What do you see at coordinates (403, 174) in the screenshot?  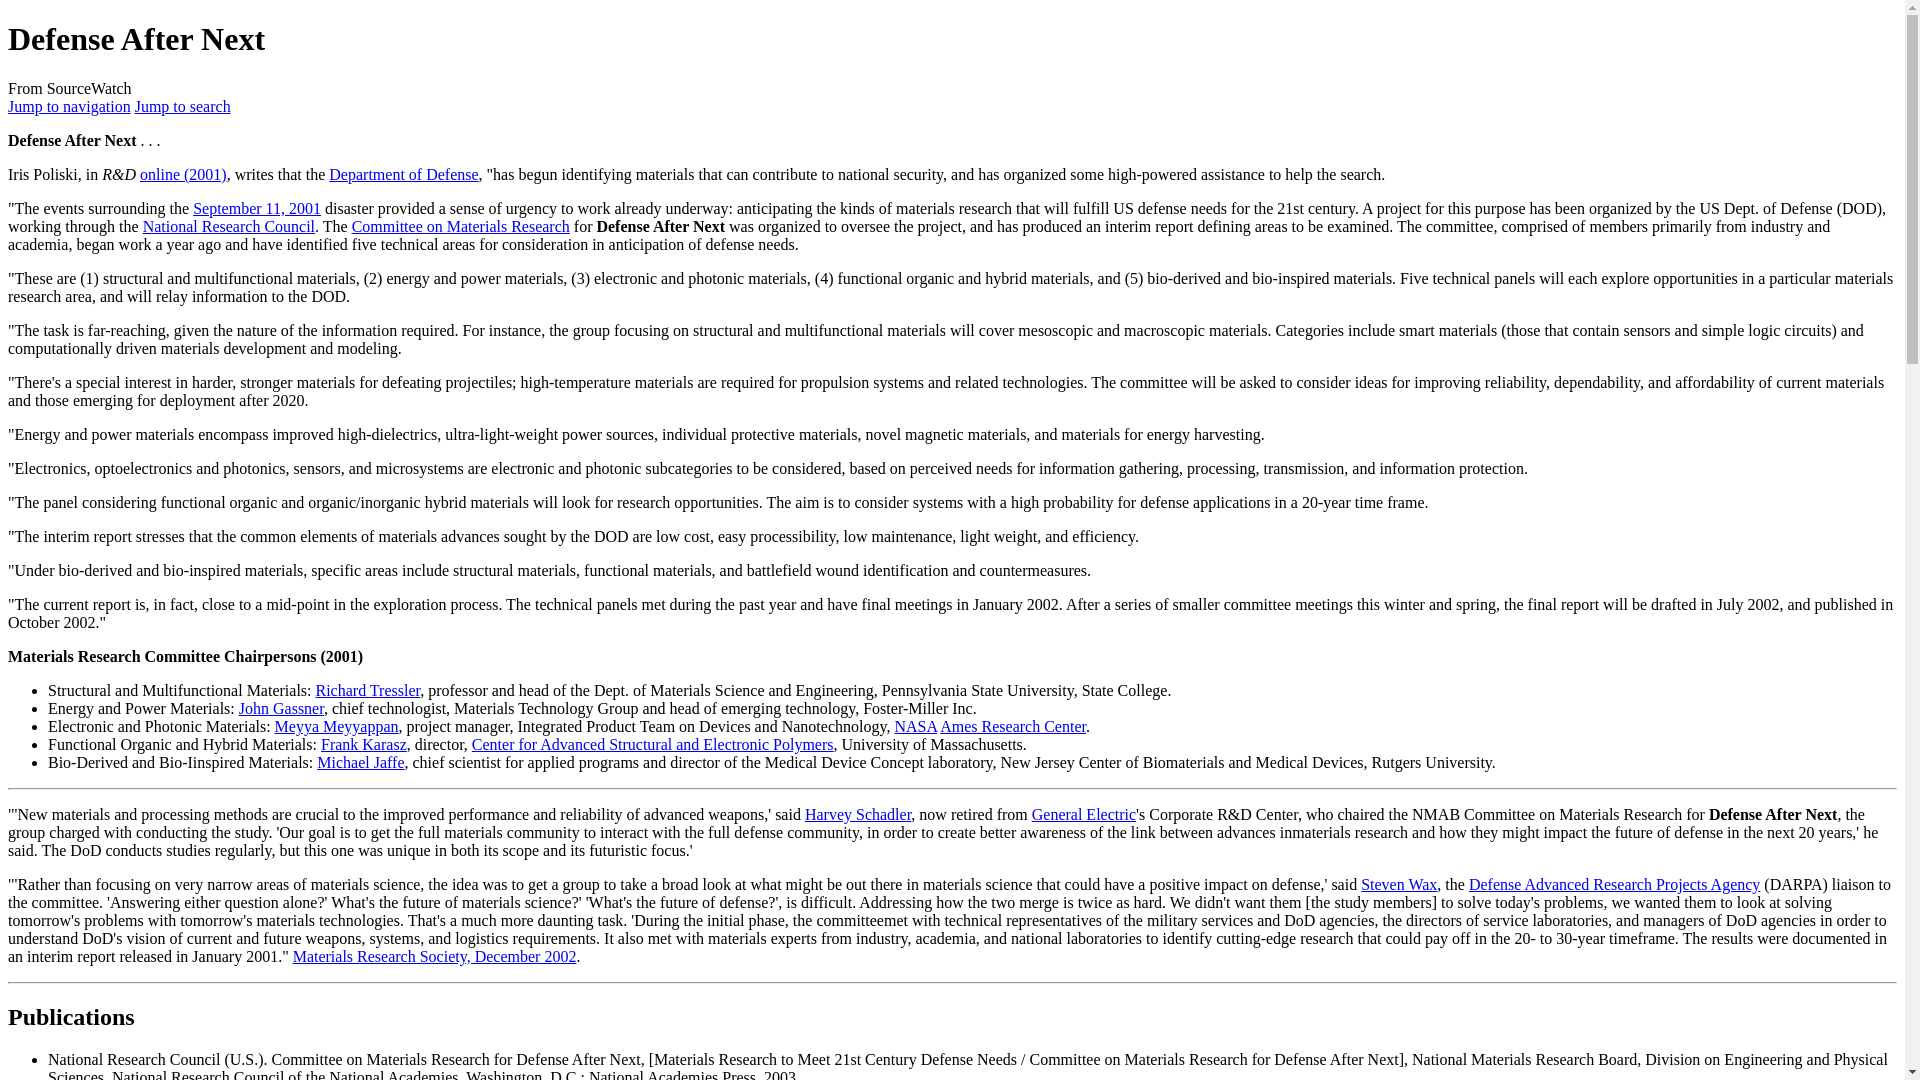 I see `Department of Defense` at bounding box center [403, 174].